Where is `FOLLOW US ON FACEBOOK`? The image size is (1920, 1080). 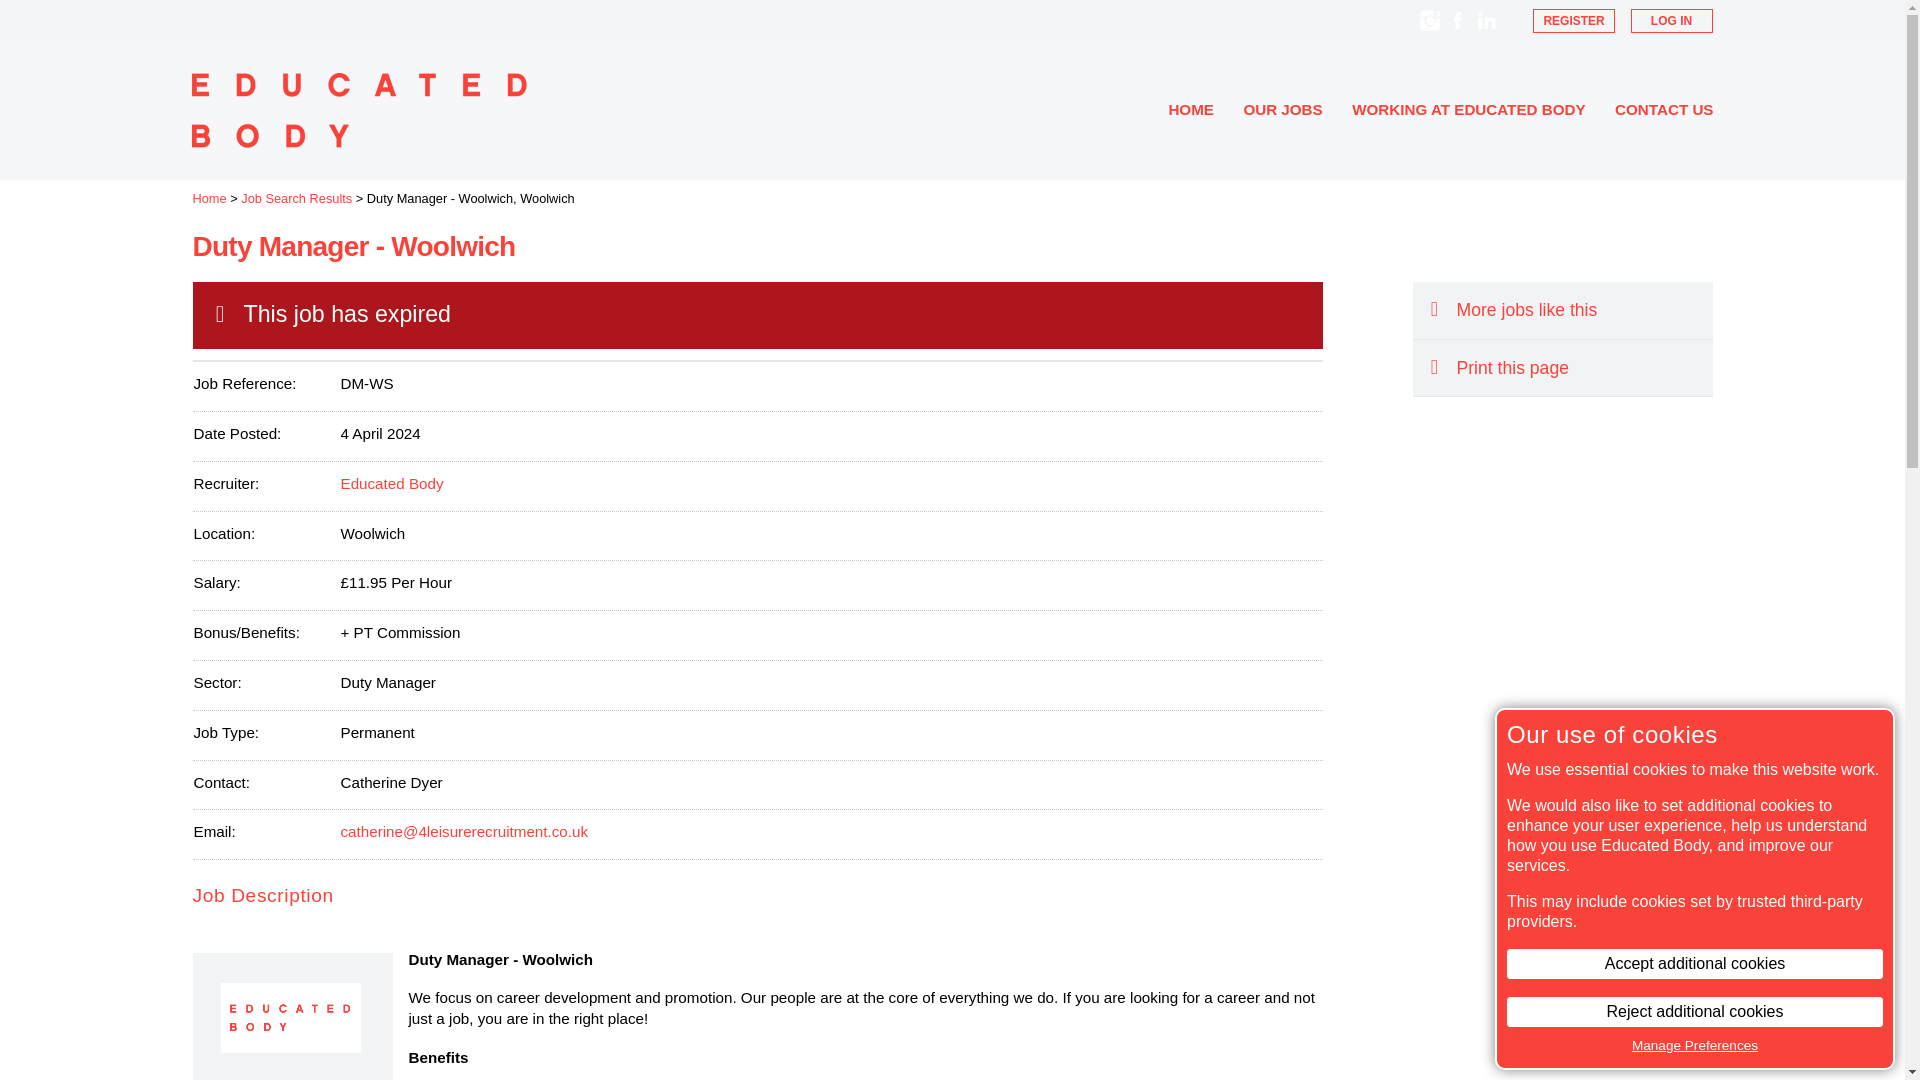 FOLLOW US ON FACEBOOK is located at coordinates (1458, 20).